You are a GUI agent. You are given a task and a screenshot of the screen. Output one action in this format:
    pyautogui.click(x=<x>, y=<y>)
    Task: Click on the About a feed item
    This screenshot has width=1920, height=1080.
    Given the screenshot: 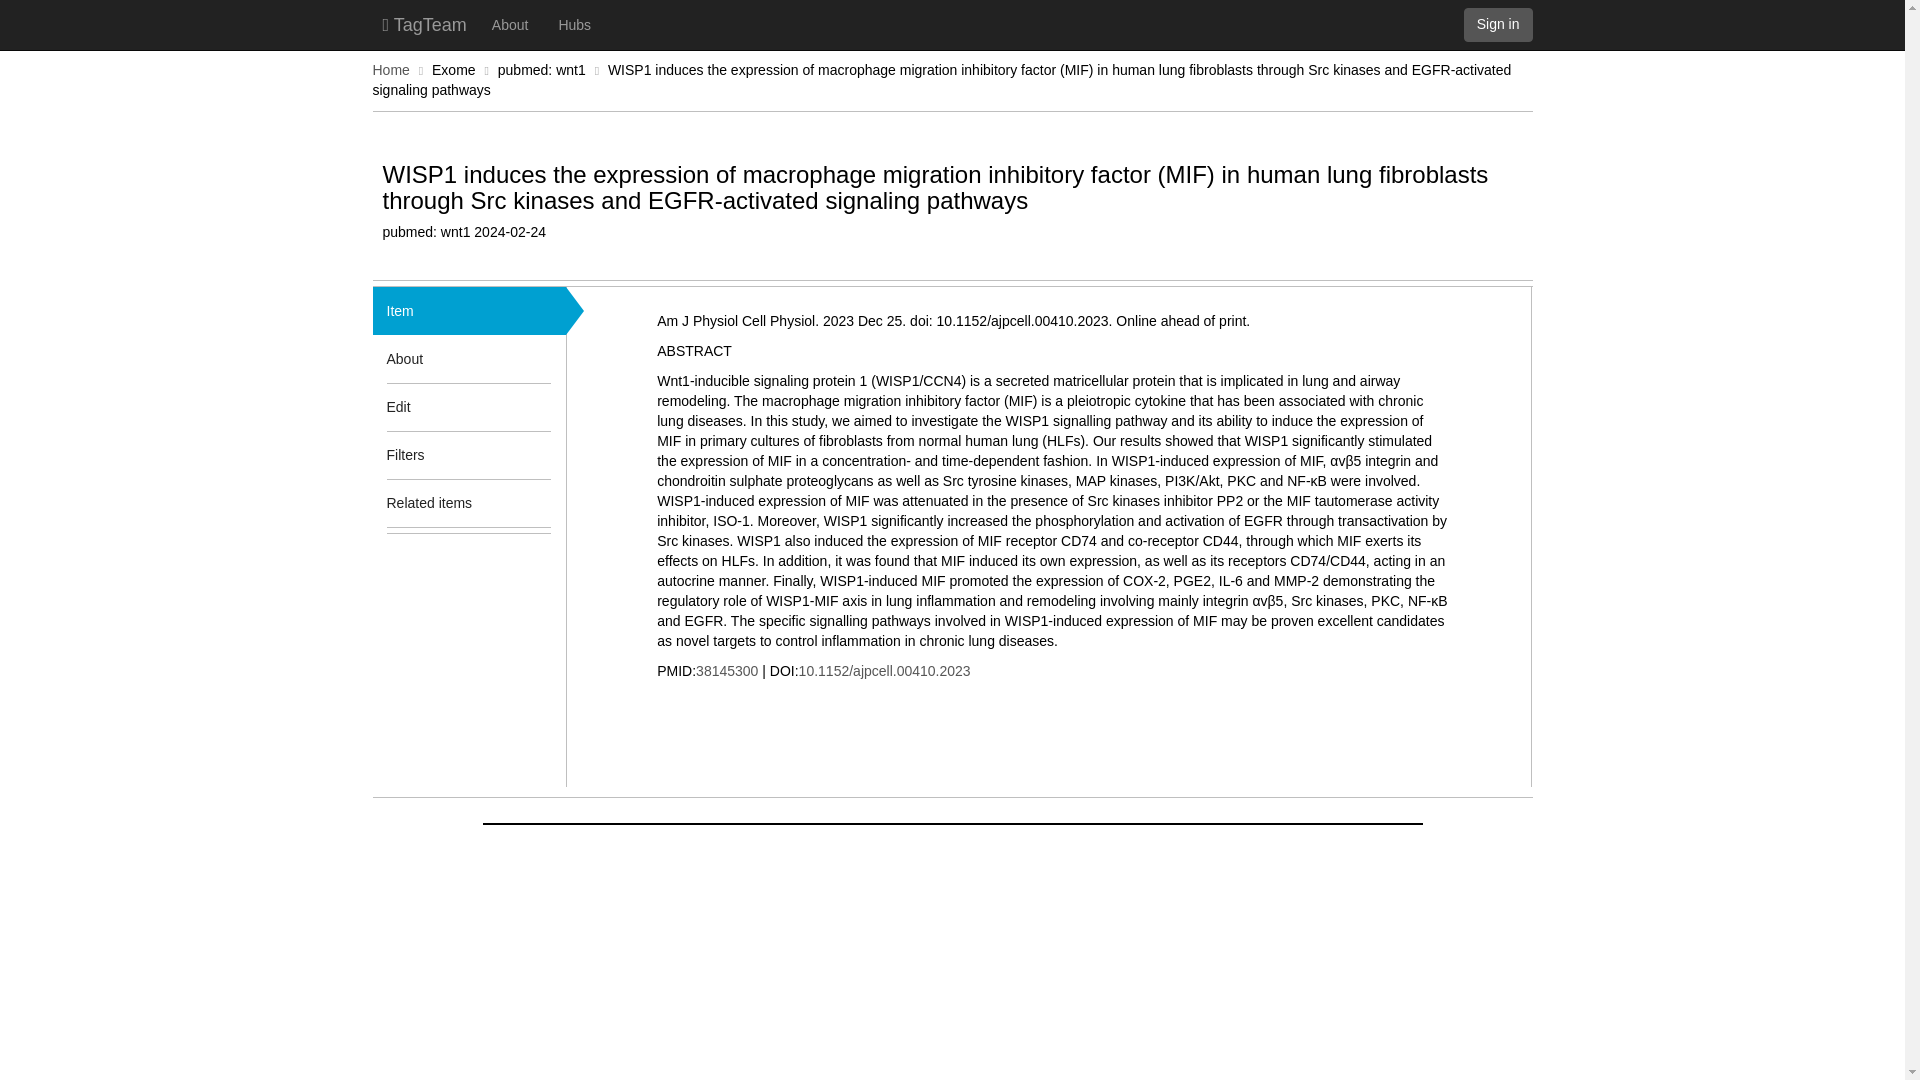 What is the action you would take?
    pyautogui.click(x=537, y=358)
    